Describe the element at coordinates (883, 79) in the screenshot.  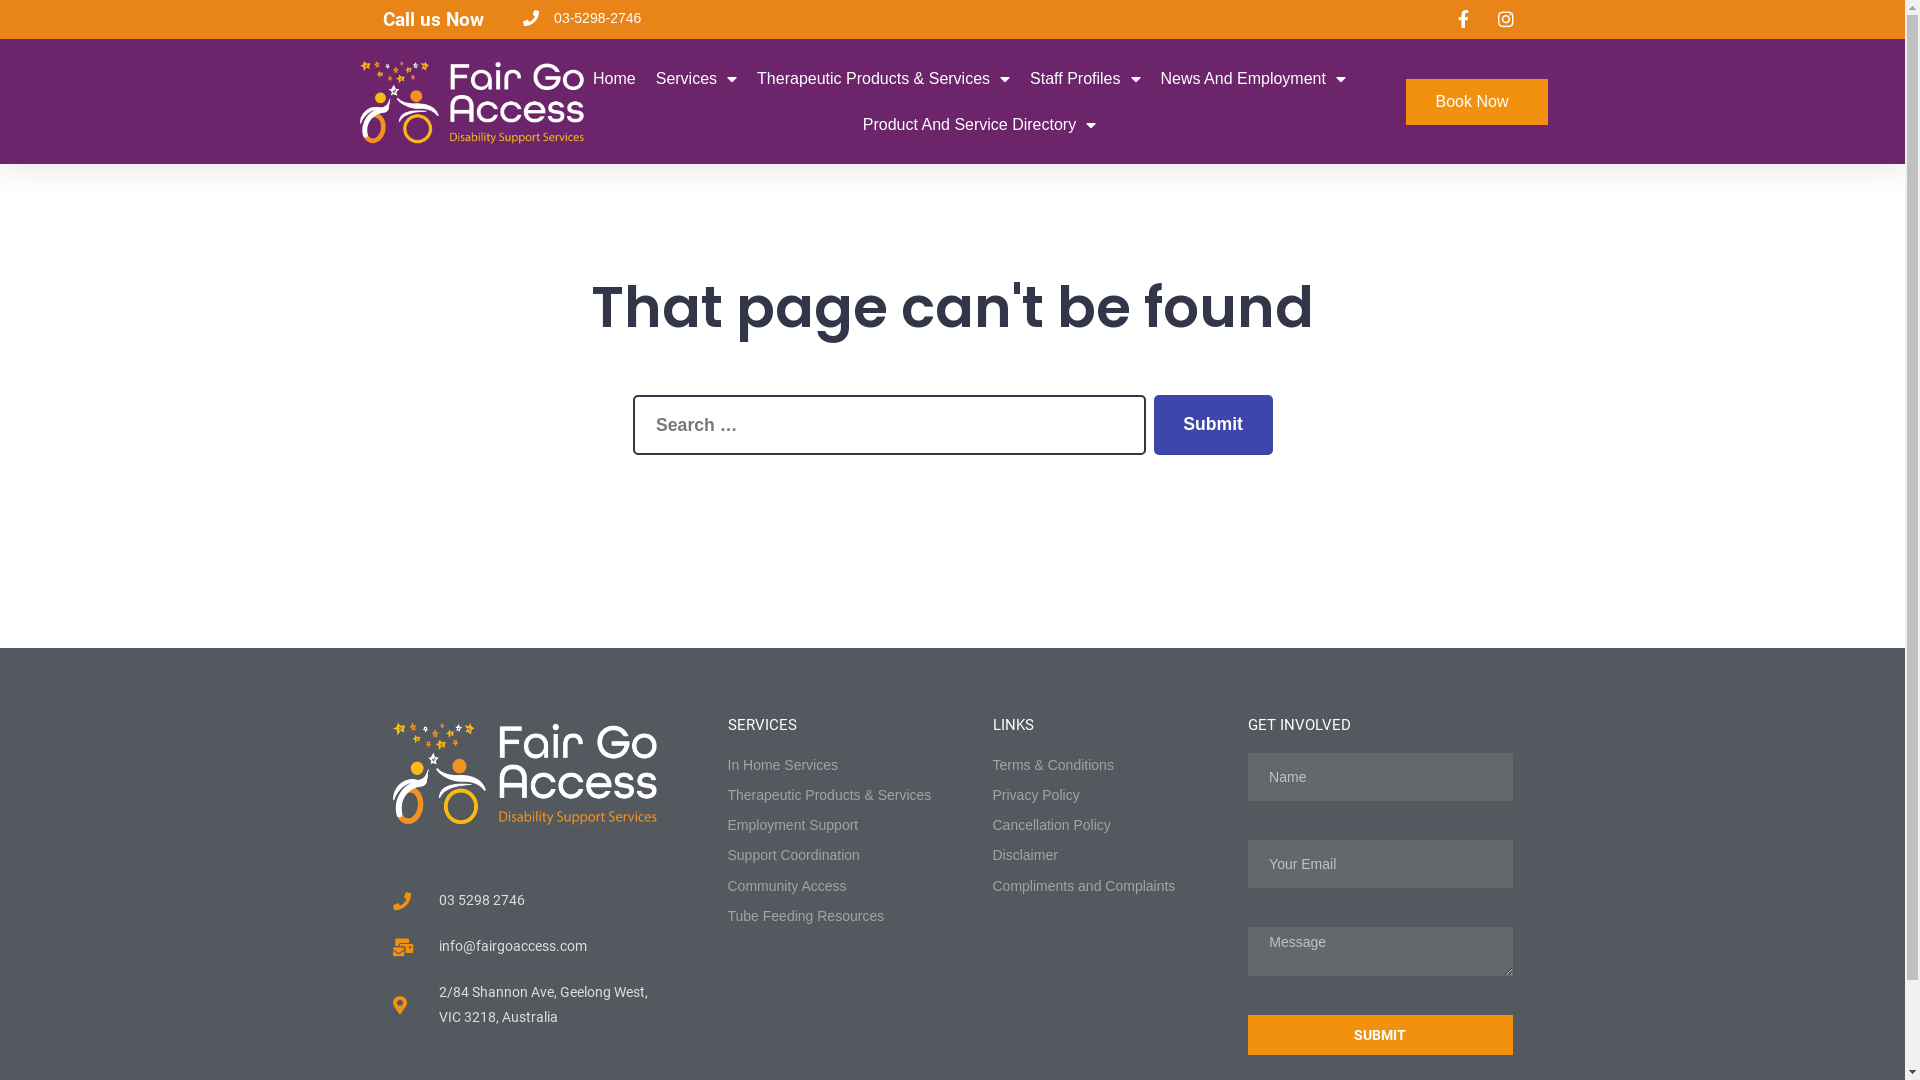
I see `Therapeutic Products & Services` at that location.